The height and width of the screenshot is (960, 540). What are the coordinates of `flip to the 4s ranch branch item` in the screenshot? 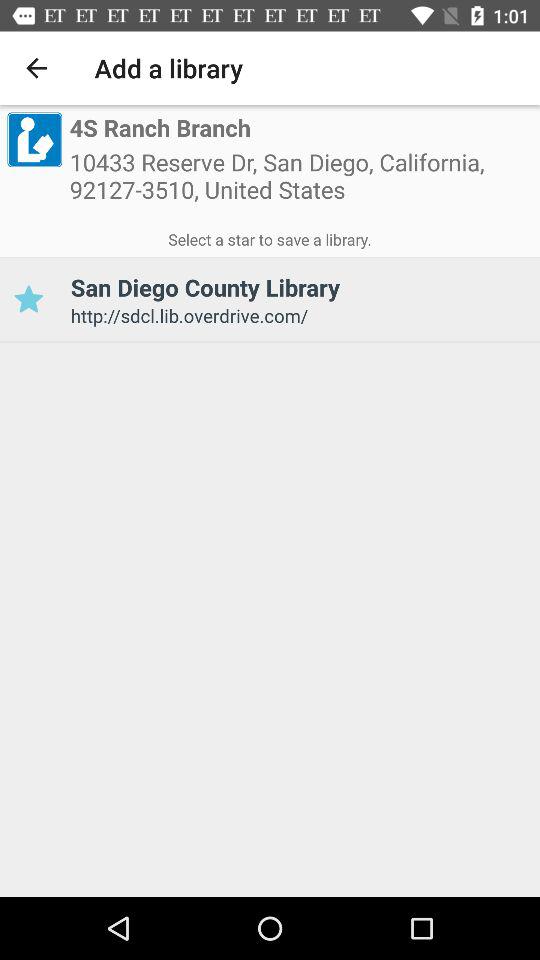 It's located at (160, 128).